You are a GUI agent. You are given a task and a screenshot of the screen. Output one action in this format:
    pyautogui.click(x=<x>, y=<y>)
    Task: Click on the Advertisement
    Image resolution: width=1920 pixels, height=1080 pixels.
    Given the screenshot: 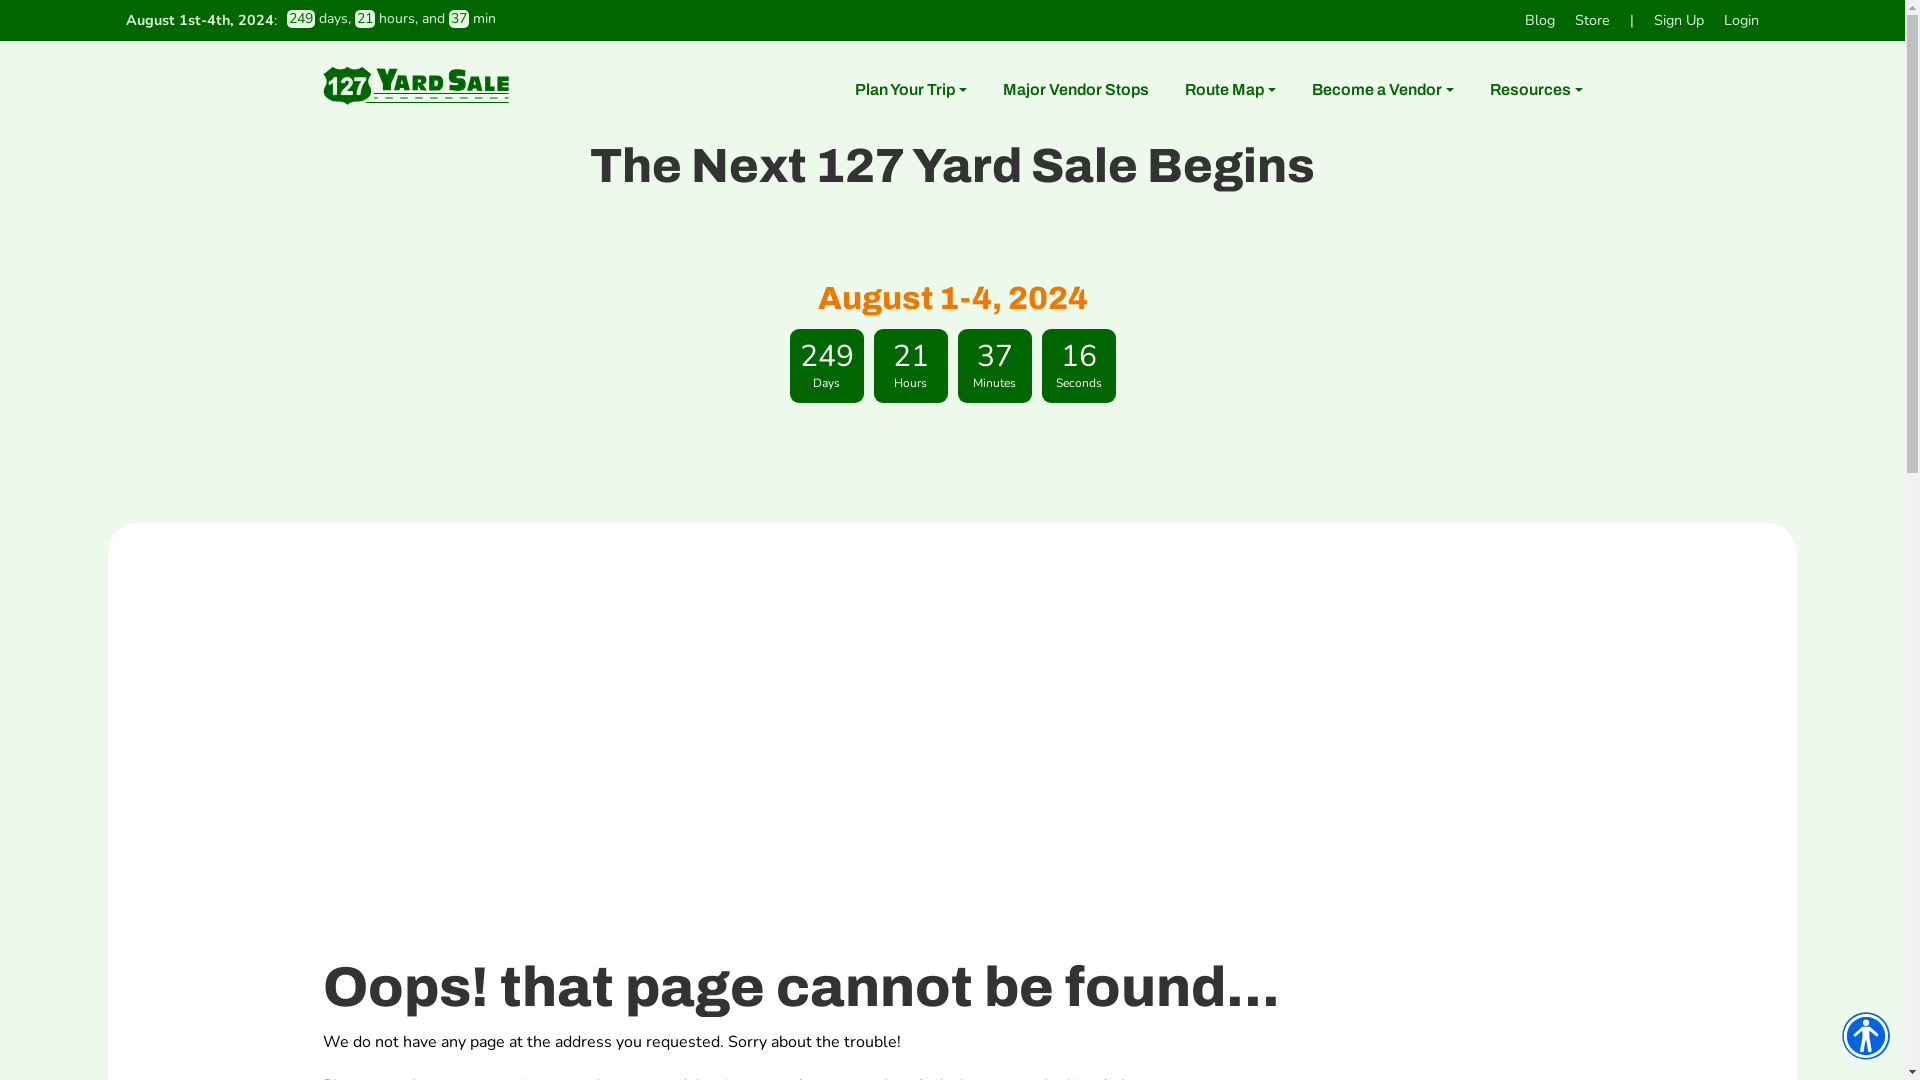 What is the action you would take?
    pyautogui.click(x=952, y=759)
    